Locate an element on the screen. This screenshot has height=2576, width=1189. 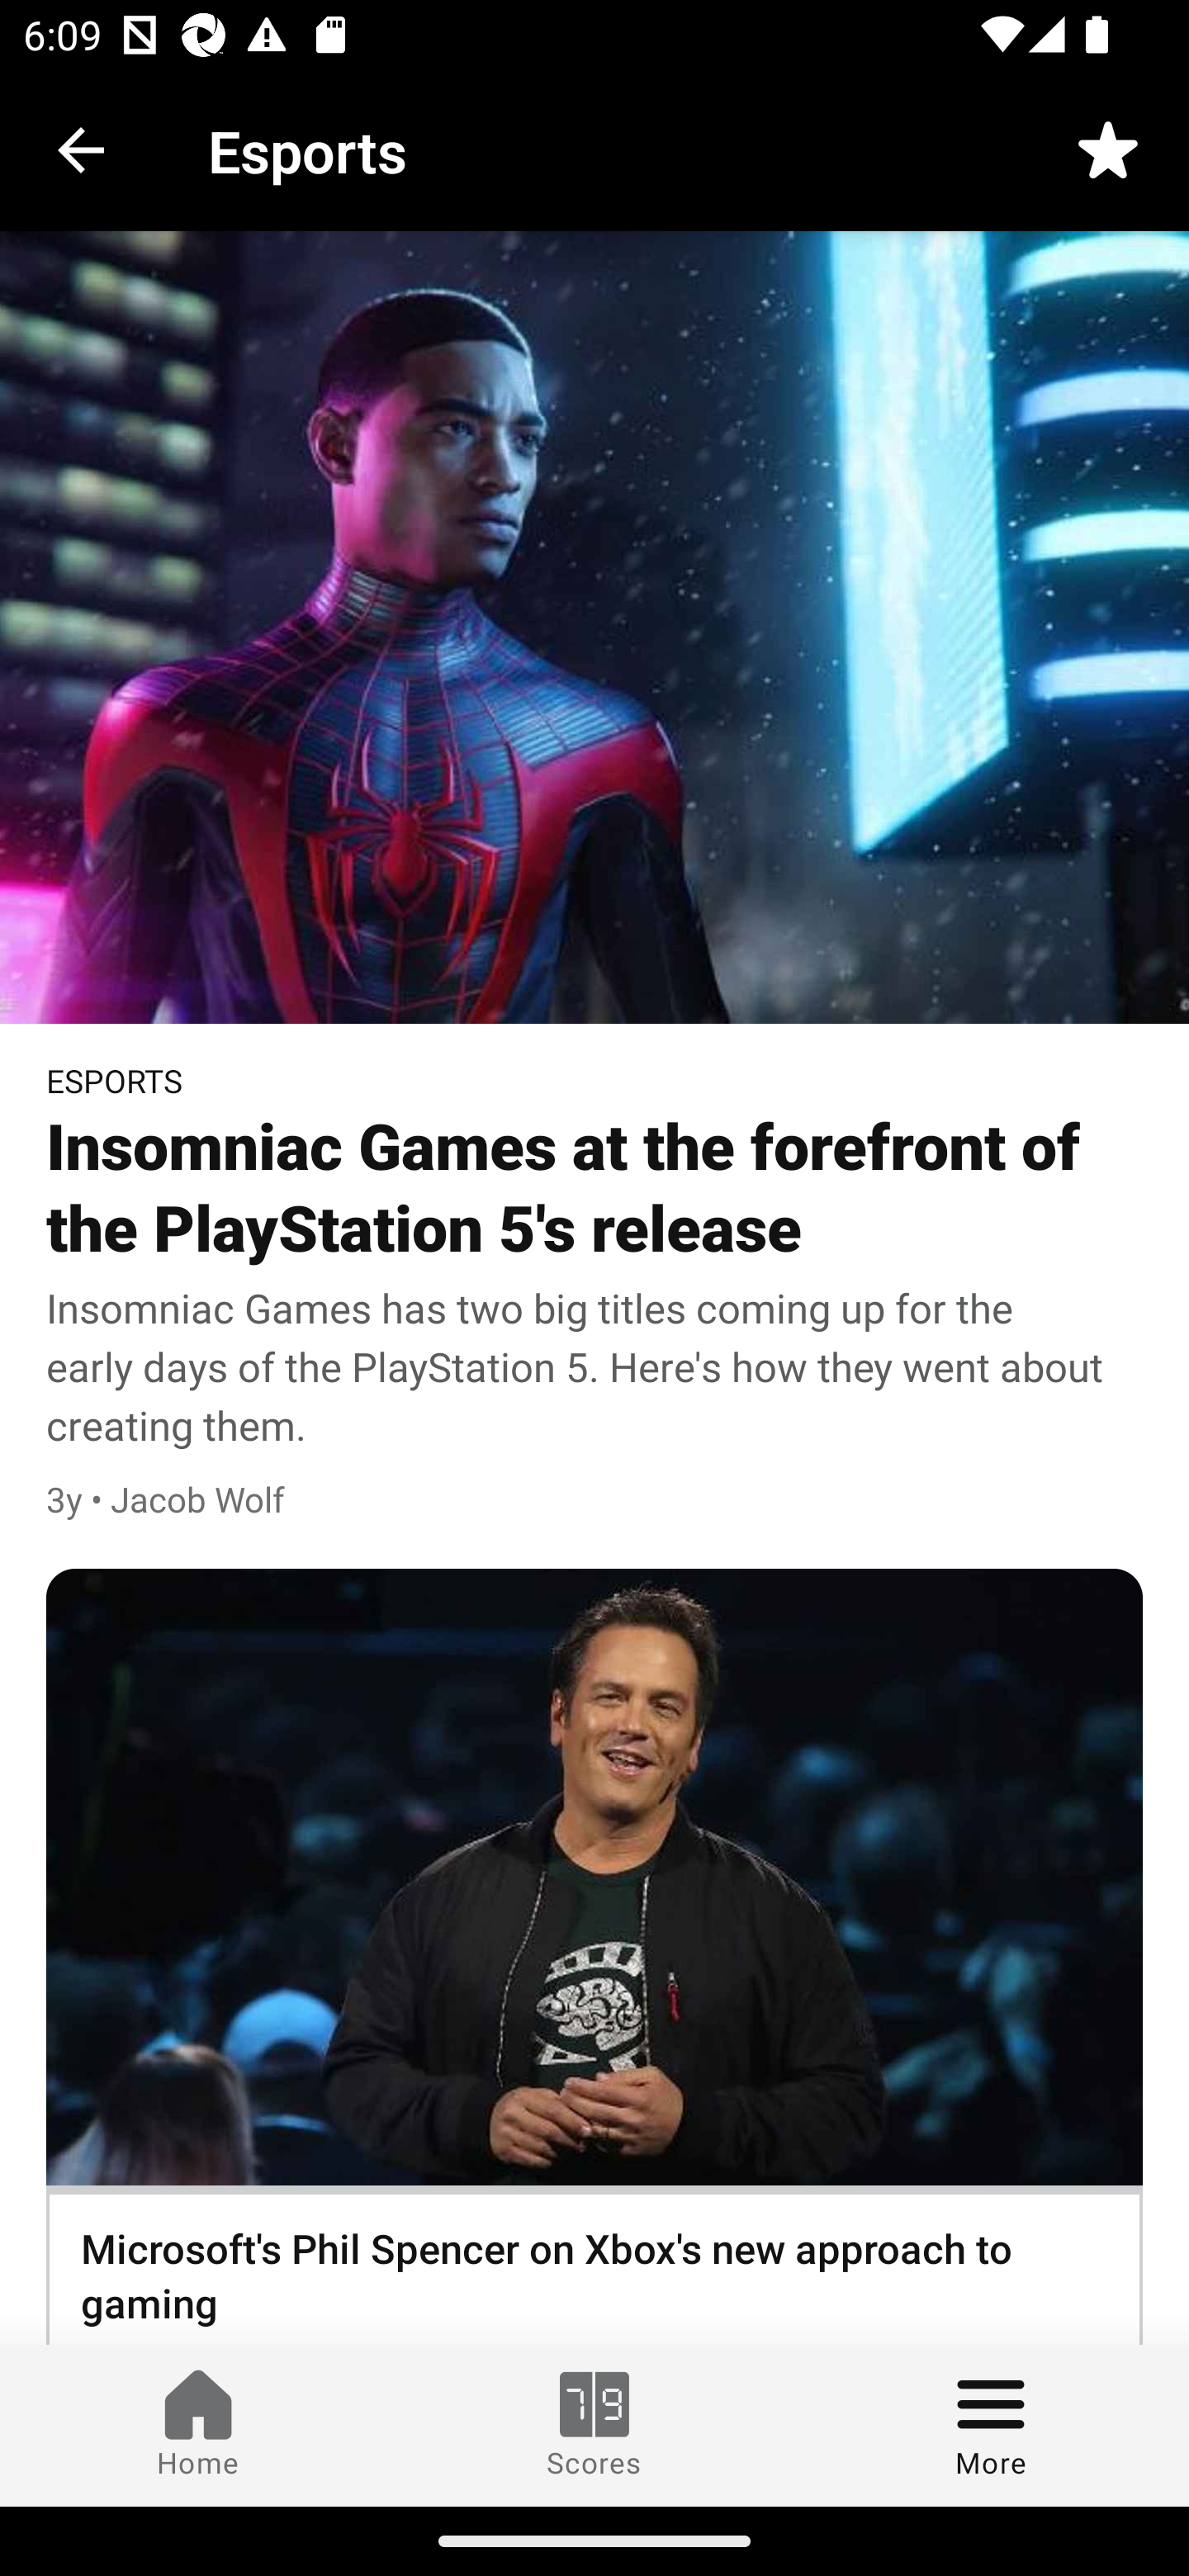
Favorite toggle is located at coordinates (1108, 149).